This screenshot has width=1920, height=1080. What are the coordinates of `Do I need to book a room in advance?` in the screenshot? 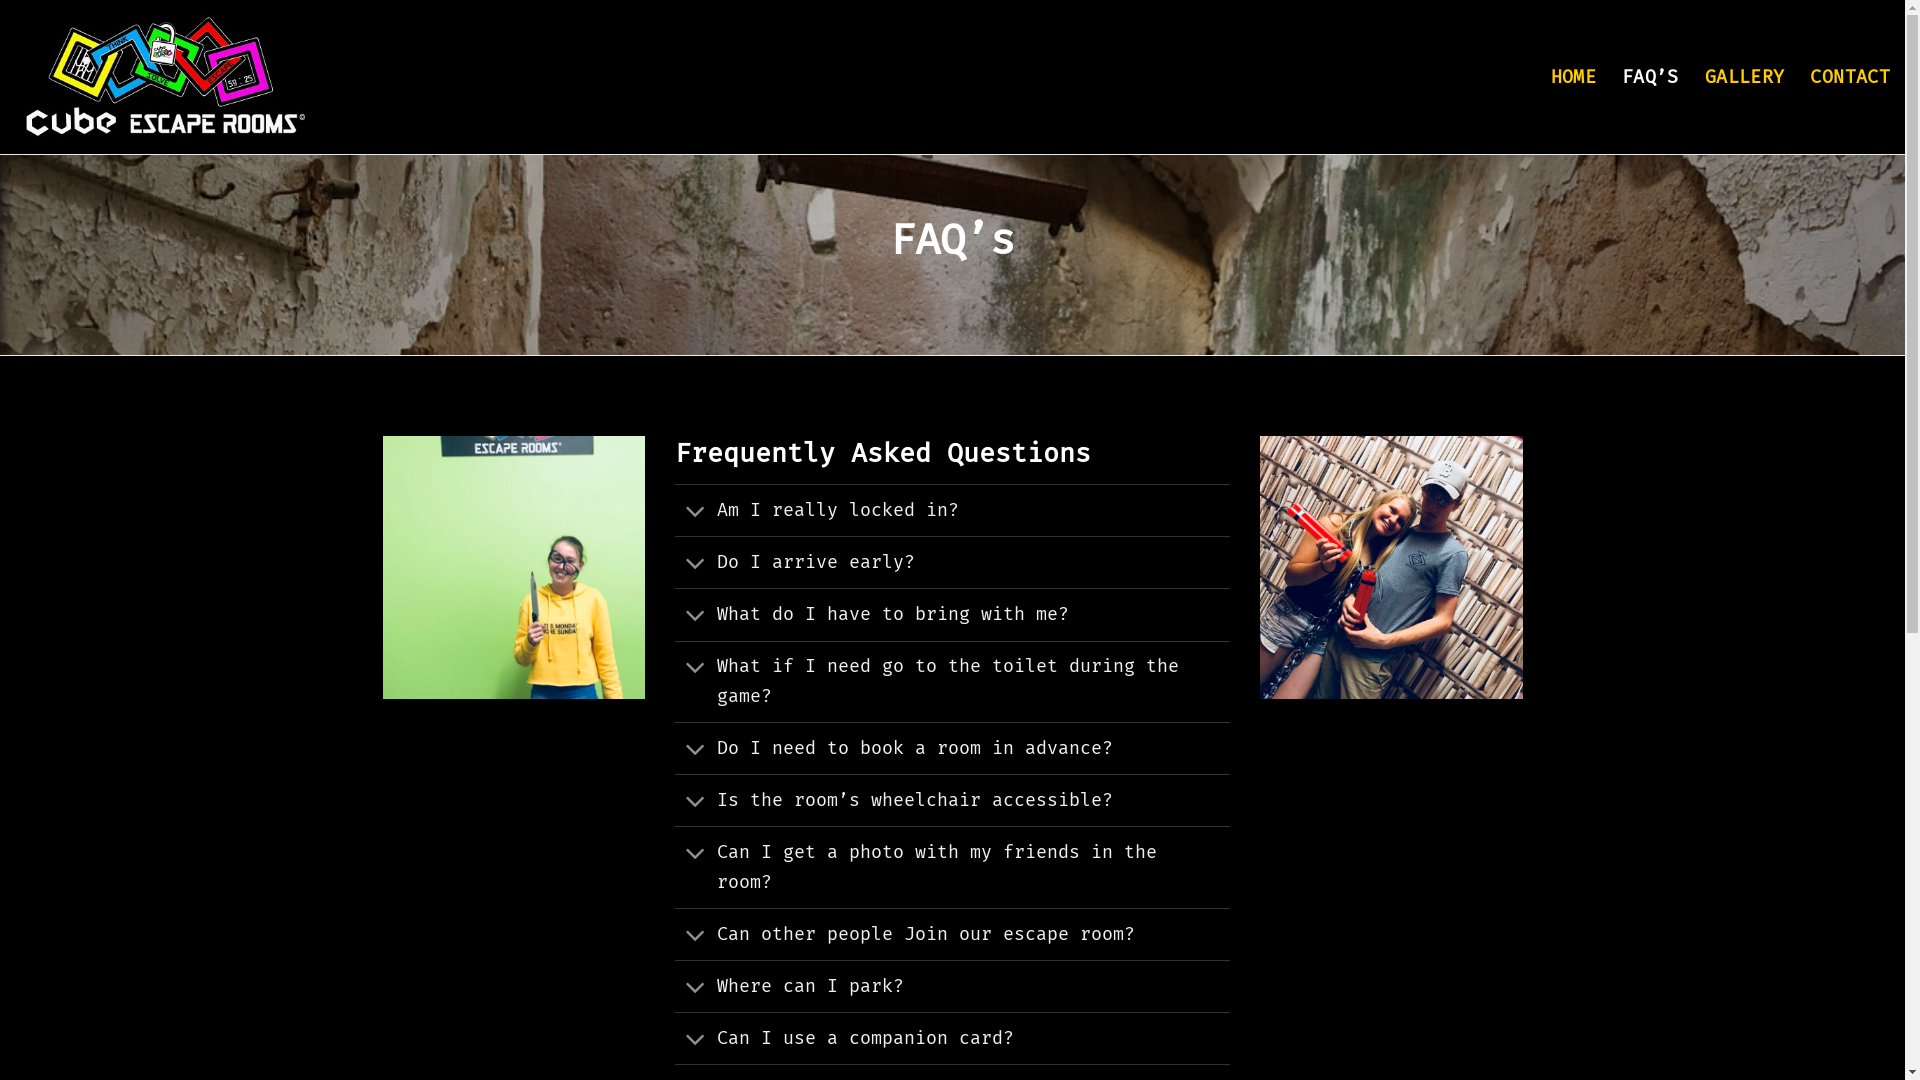 It's located at (952, 748).